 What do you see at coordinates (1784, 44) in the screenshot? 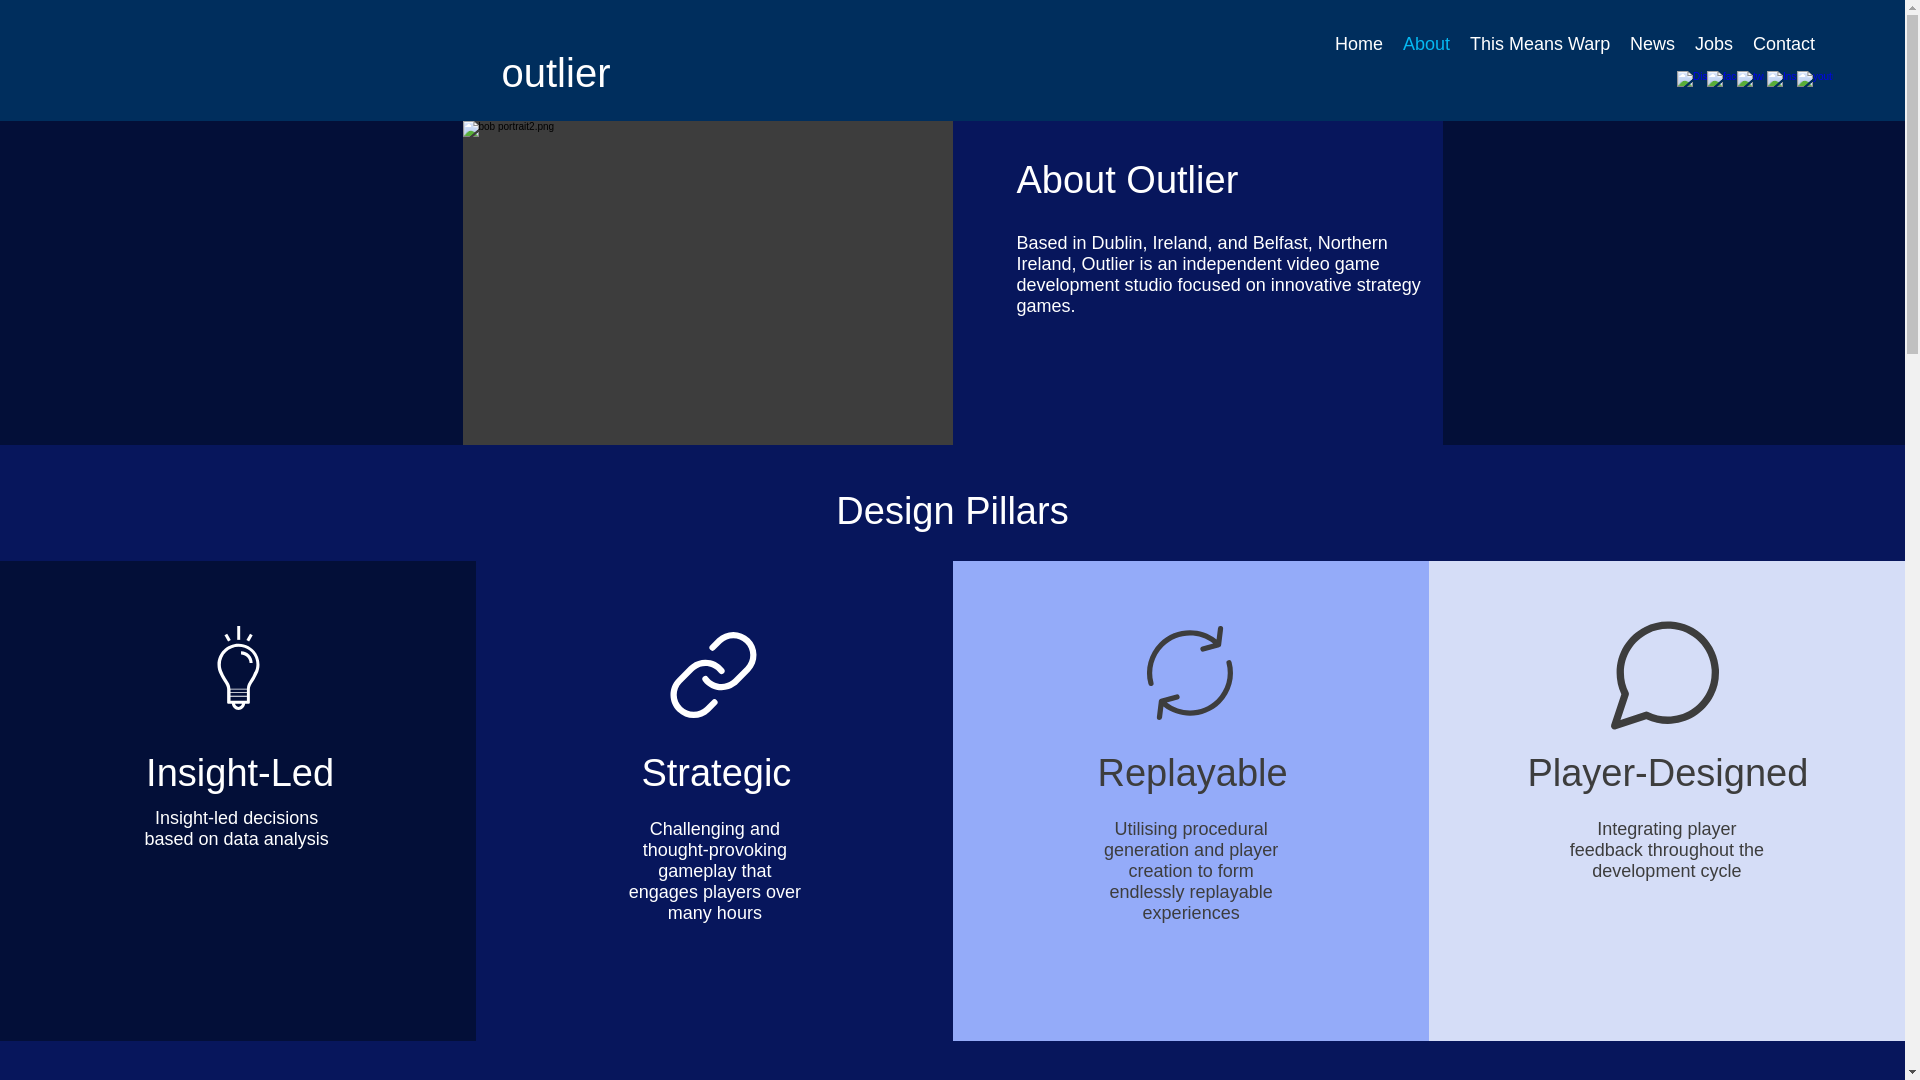
I see `Contact` at bounding box center [1784, 44].